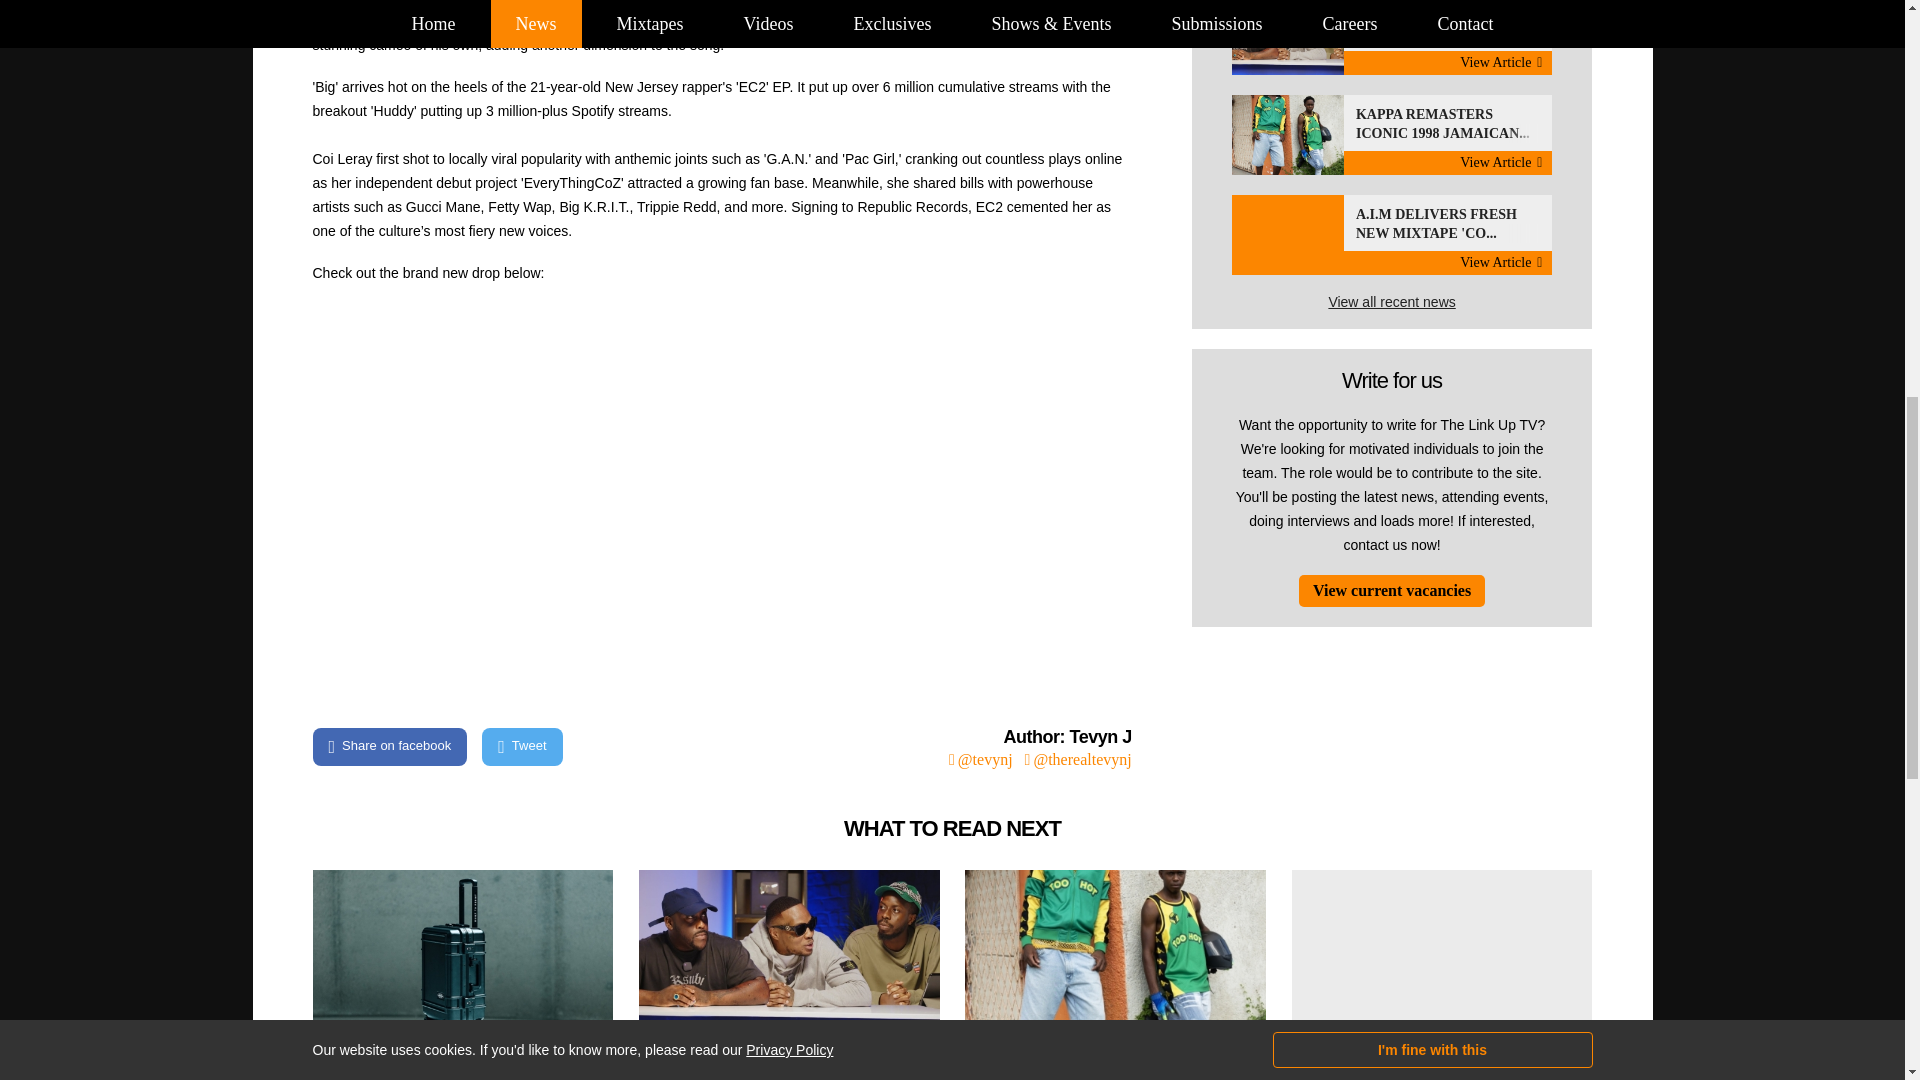 The width and height of the screenshot is (1920, 1080). Describe the element at coordinates (1392, 235) in the screenshot. I see `Tweet` at that location.